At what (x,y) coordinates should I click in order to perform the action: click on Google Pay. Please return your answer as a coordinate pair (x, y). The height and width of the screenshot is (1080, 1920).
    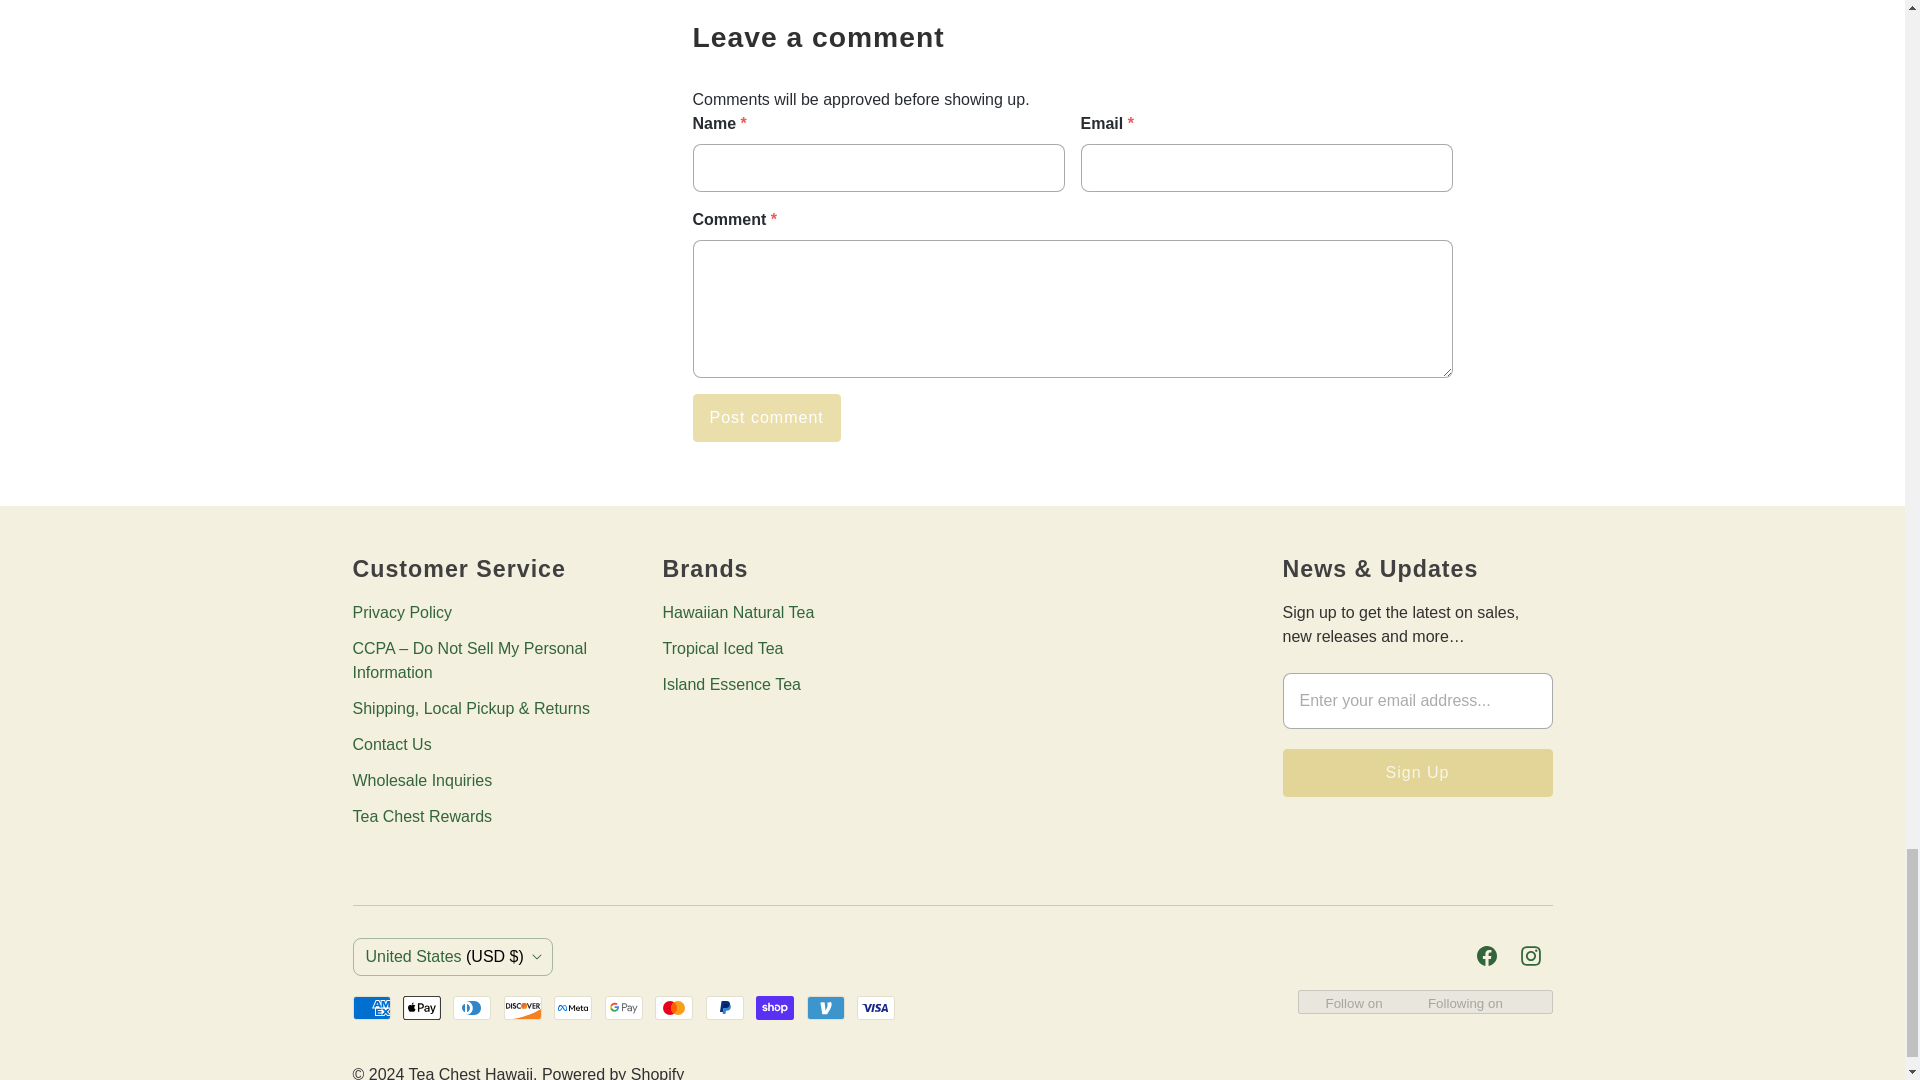
    Looking at the image, I should click on (624, 1007).